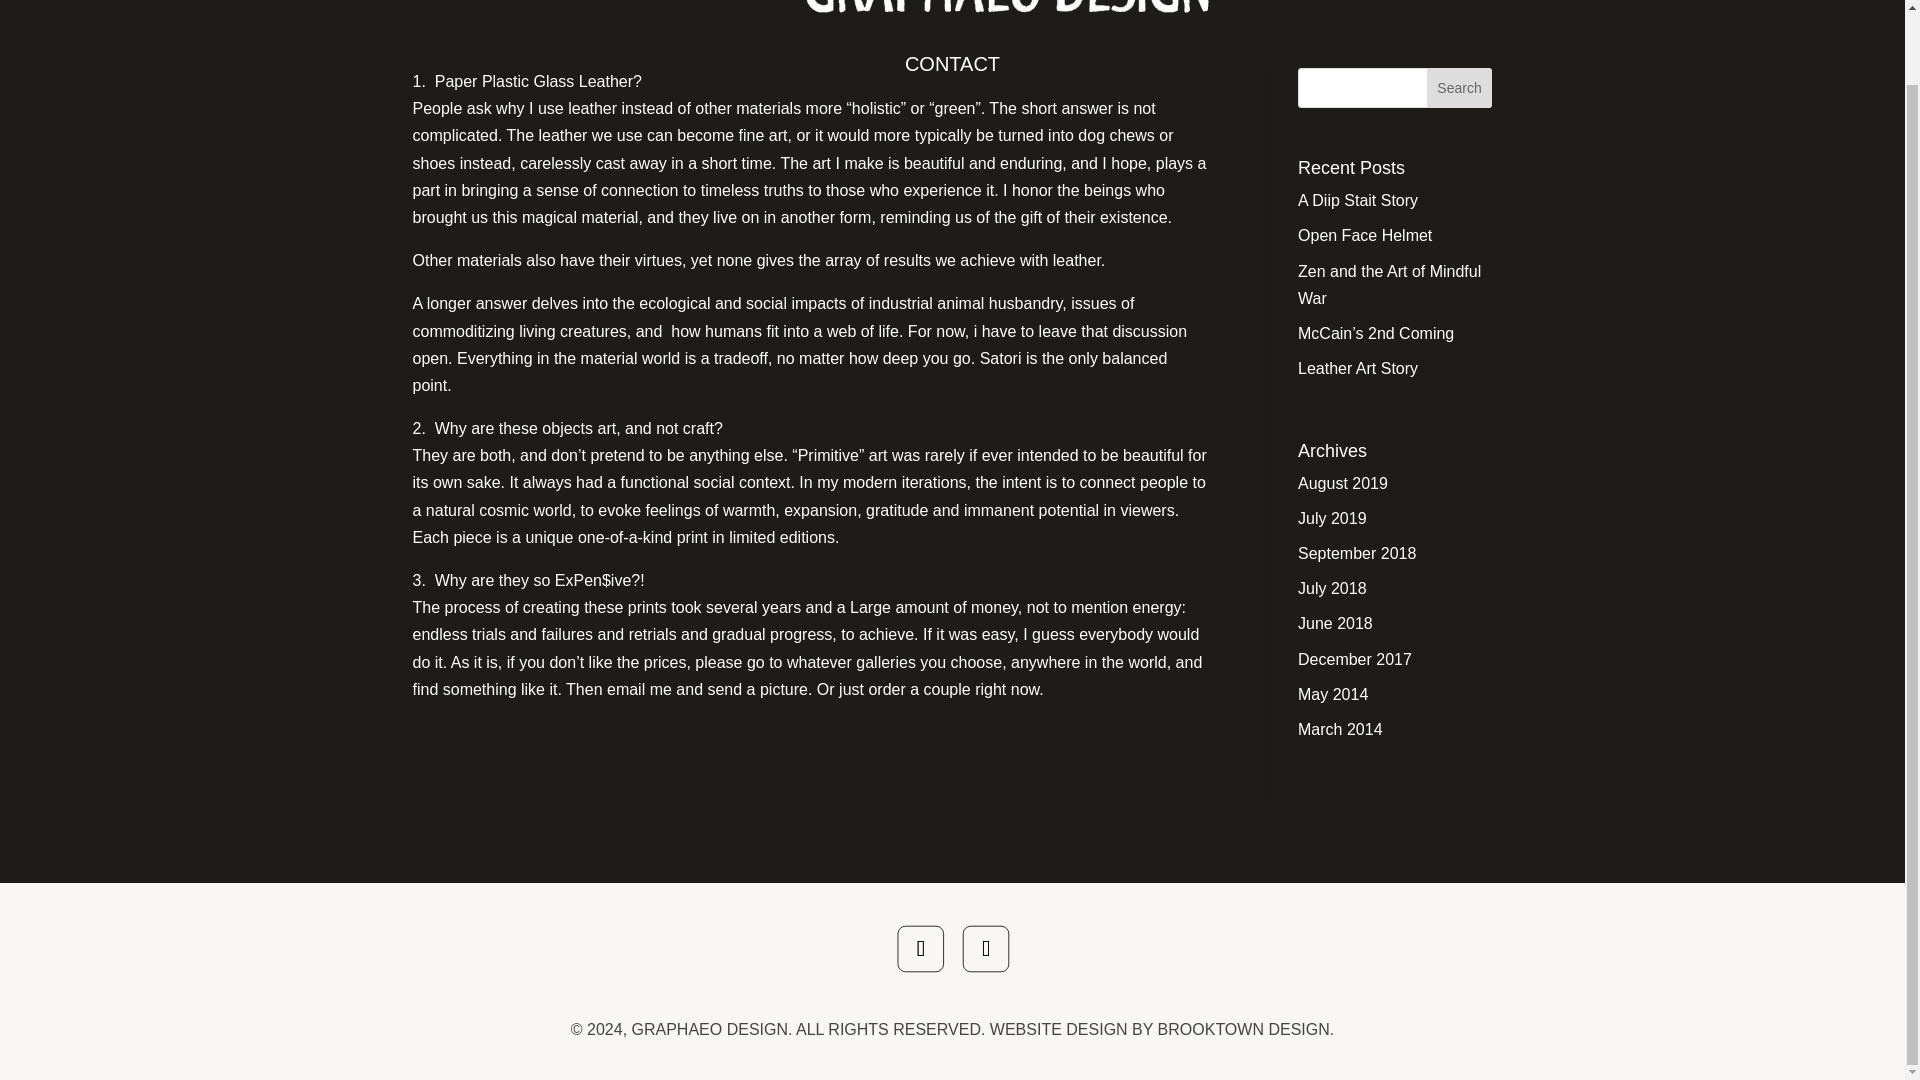  I want to click on Zen and the Art of Mindful War, so click(1388, 284).